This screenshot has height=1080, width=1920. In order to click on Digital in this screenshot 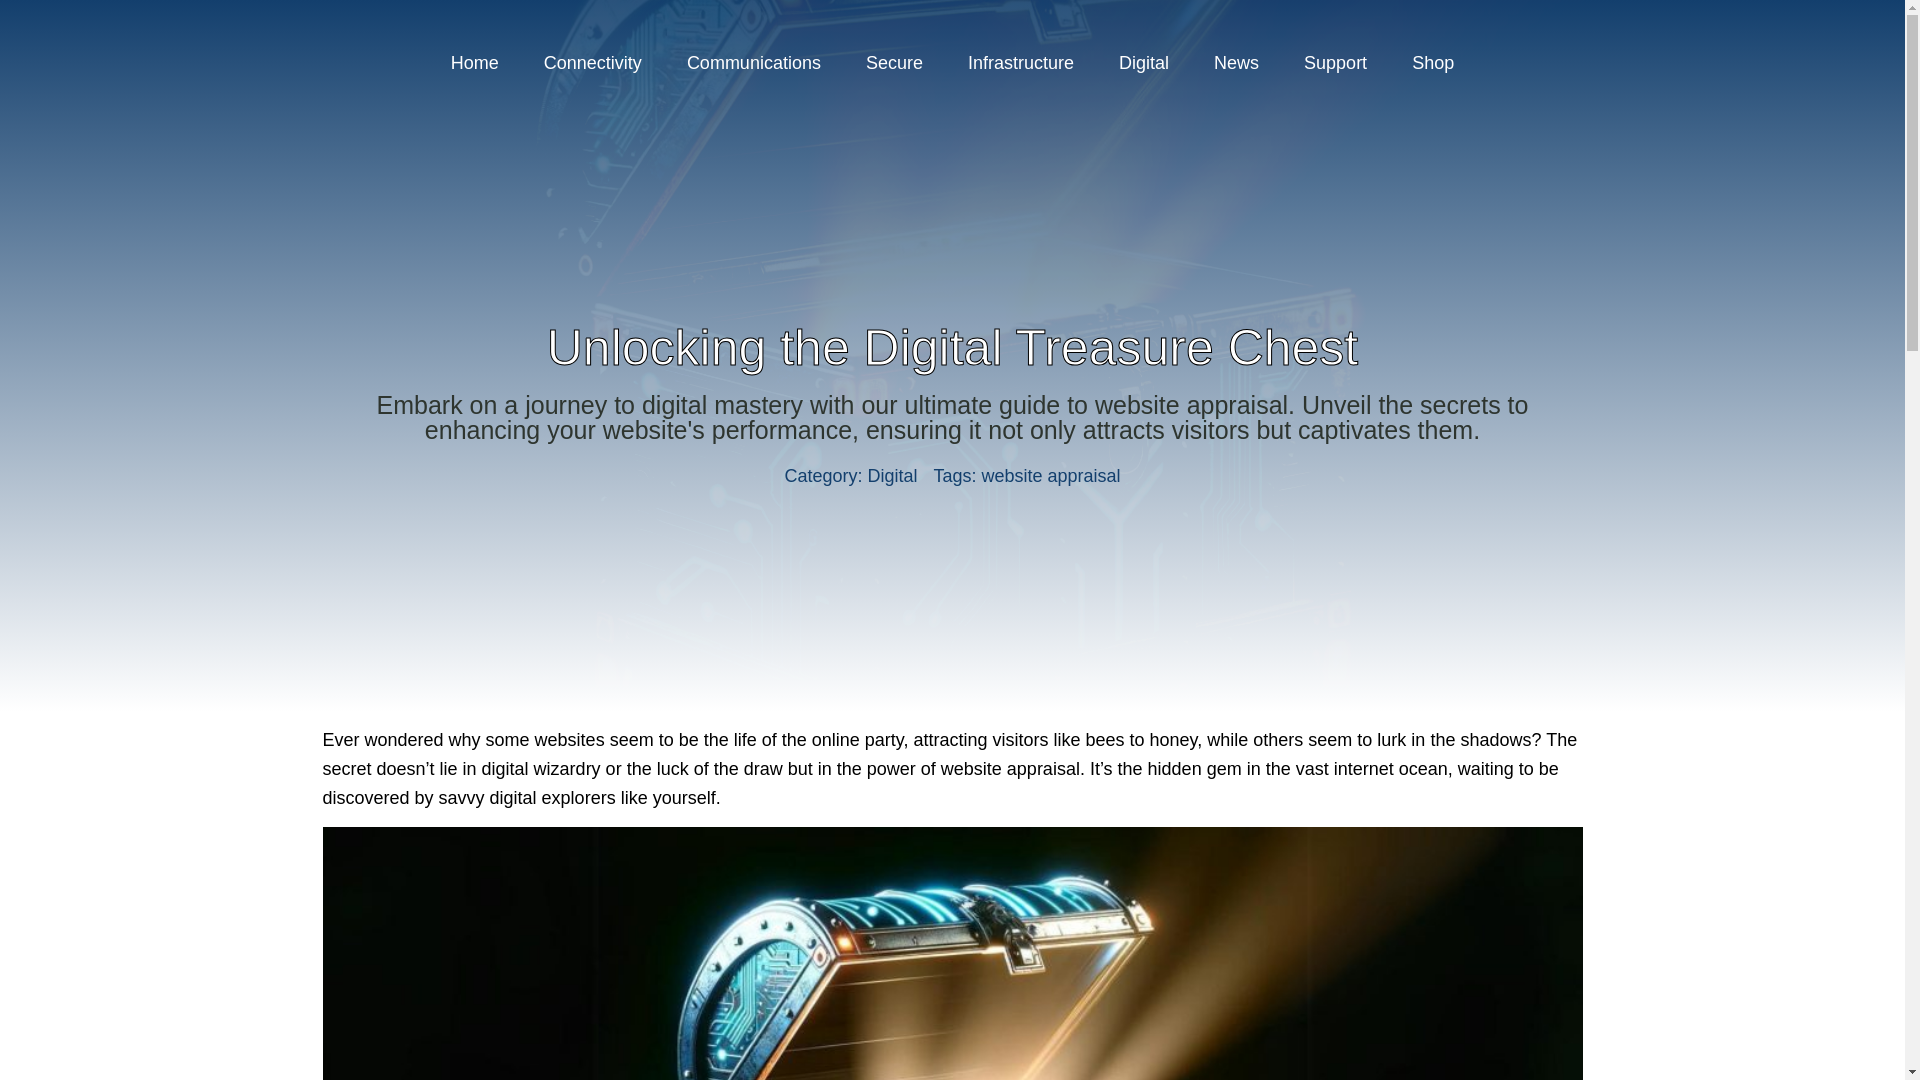, I will do `click(892, 476)`.